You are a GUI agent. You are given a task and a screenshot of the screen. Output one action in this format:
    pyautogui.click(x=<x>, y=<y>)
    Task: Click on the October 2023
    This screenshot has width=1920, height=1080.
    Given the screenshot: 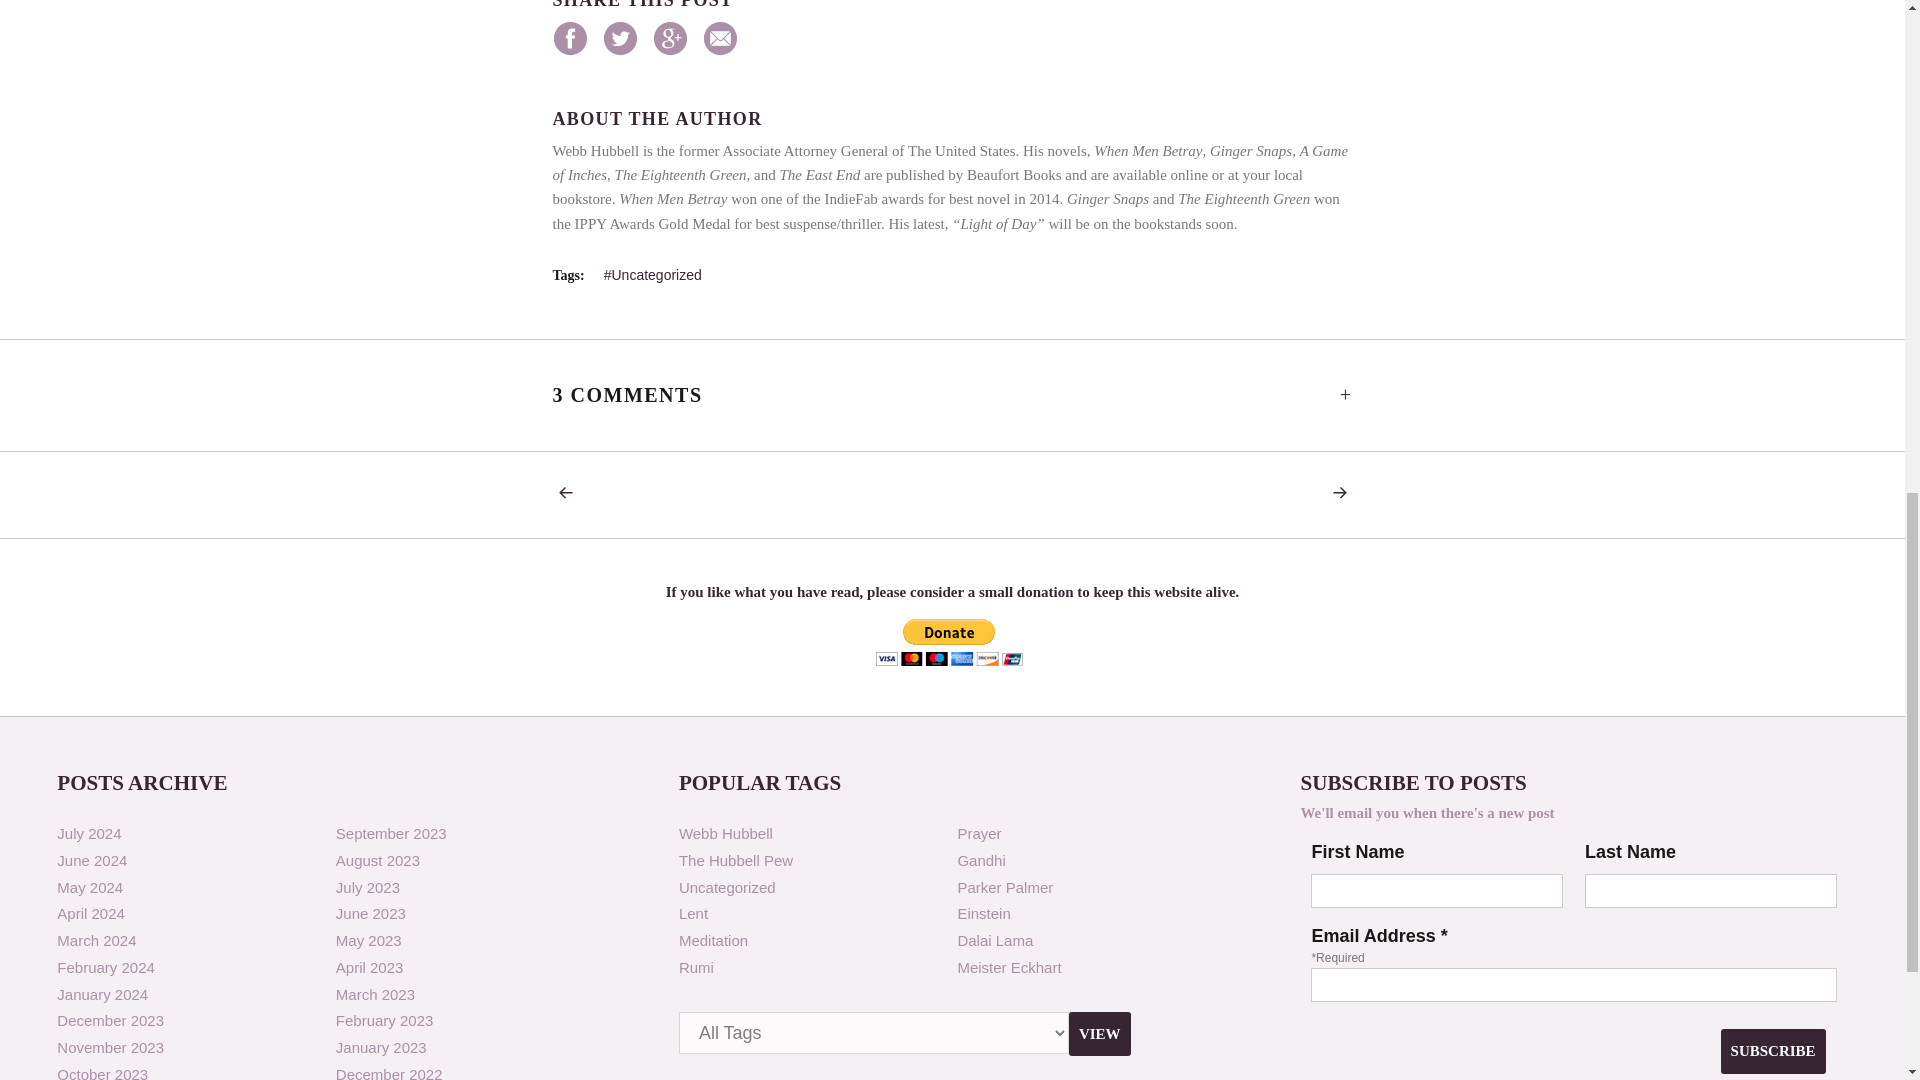 What is the action you would take?
    pyautogui.click(x=102, y=1072)
    